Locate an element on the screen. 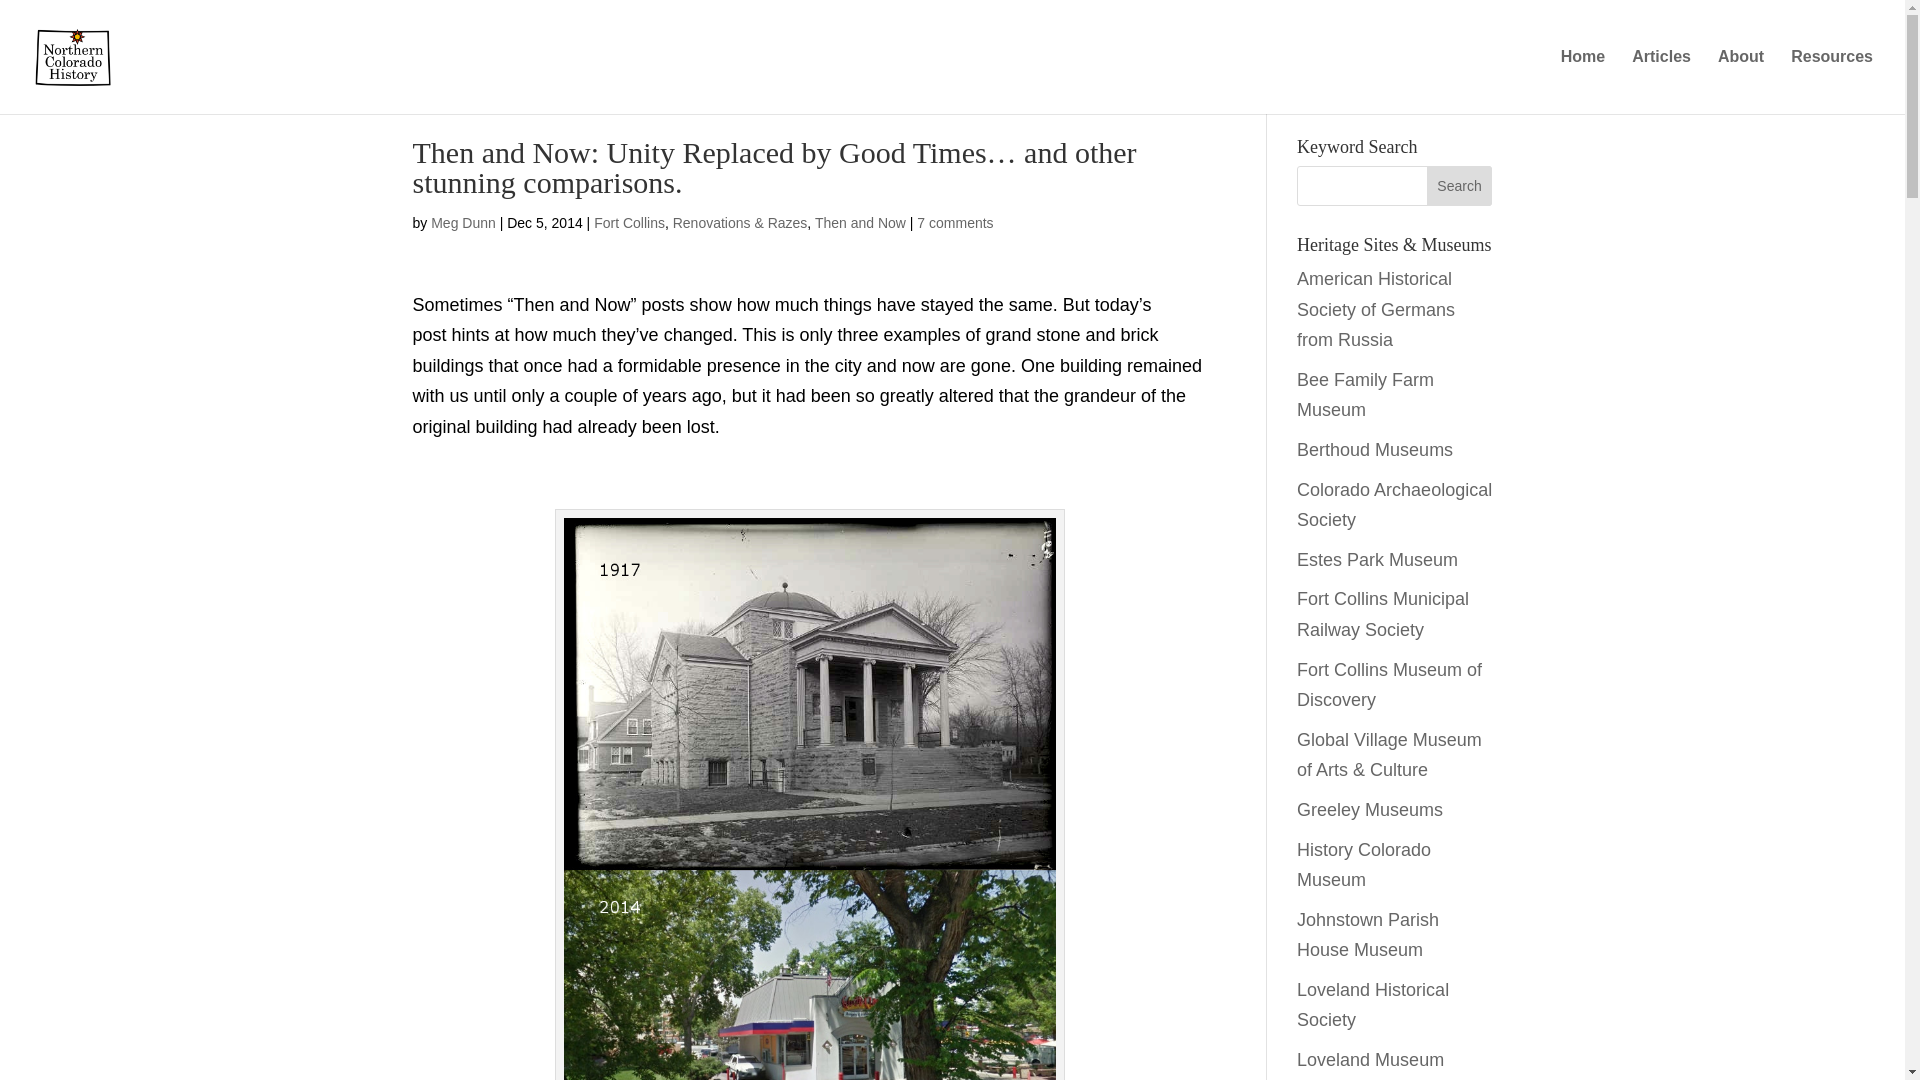  Fort Collins is located at coordinates (628, 222).